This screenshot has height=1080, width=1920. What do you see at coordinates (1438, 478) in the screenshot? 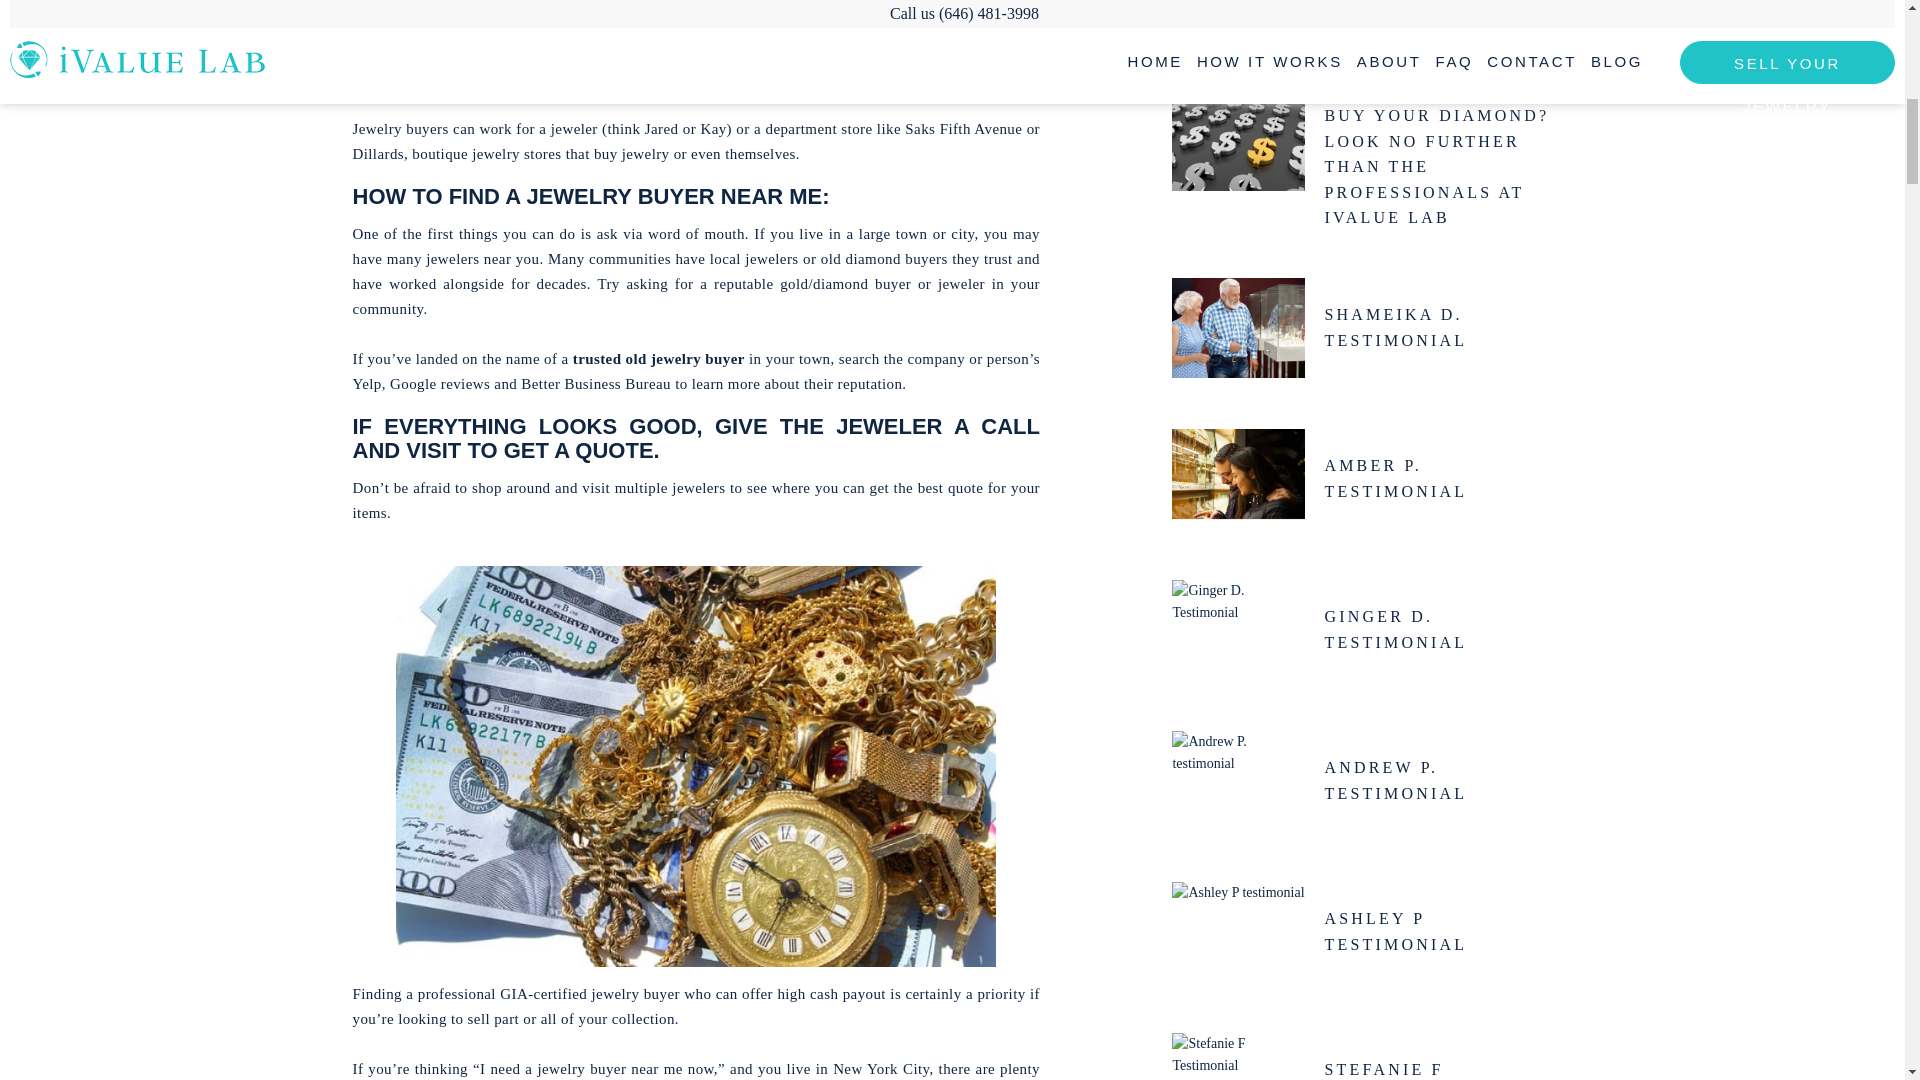
I see `AMBER P. TESTIMONIAL` at bounding box center [1438, 478].